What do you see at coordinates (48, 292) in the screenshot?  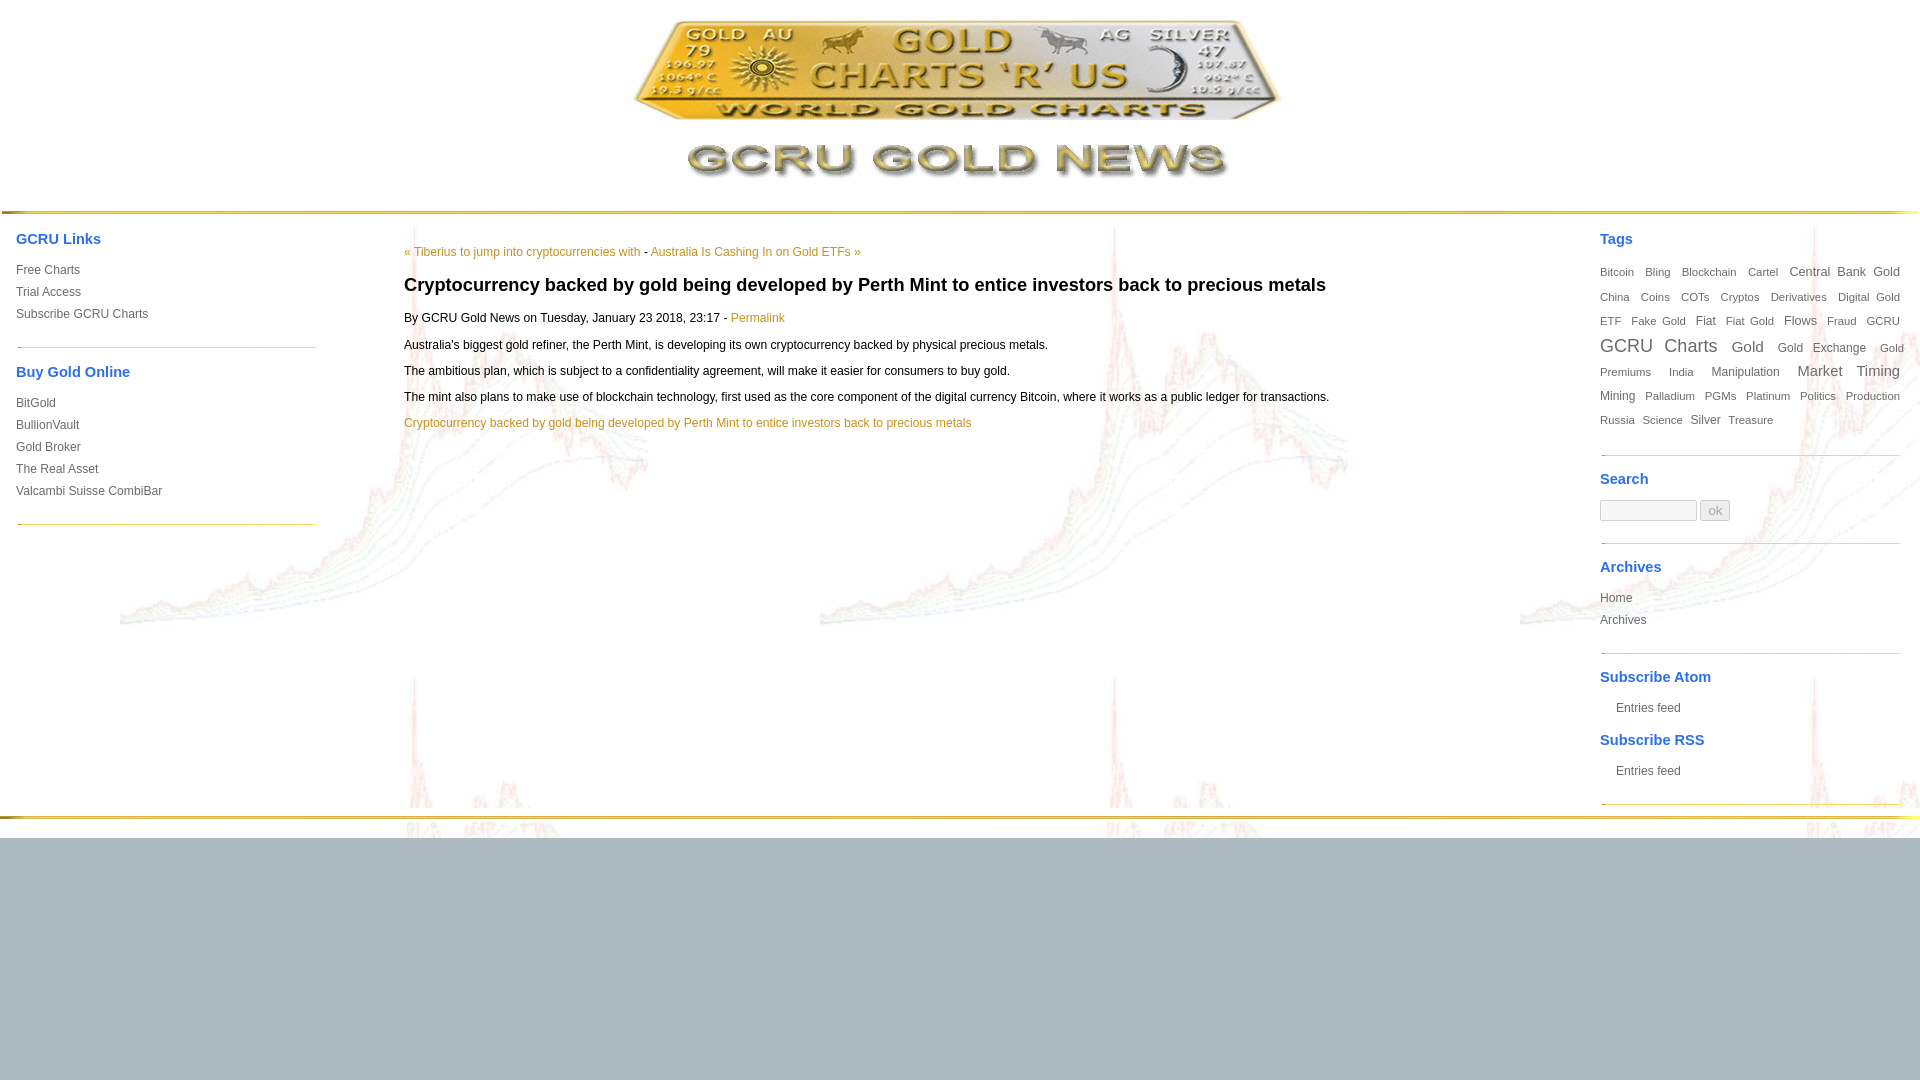 I see `Trial Access` at bounding box center [48, 292].